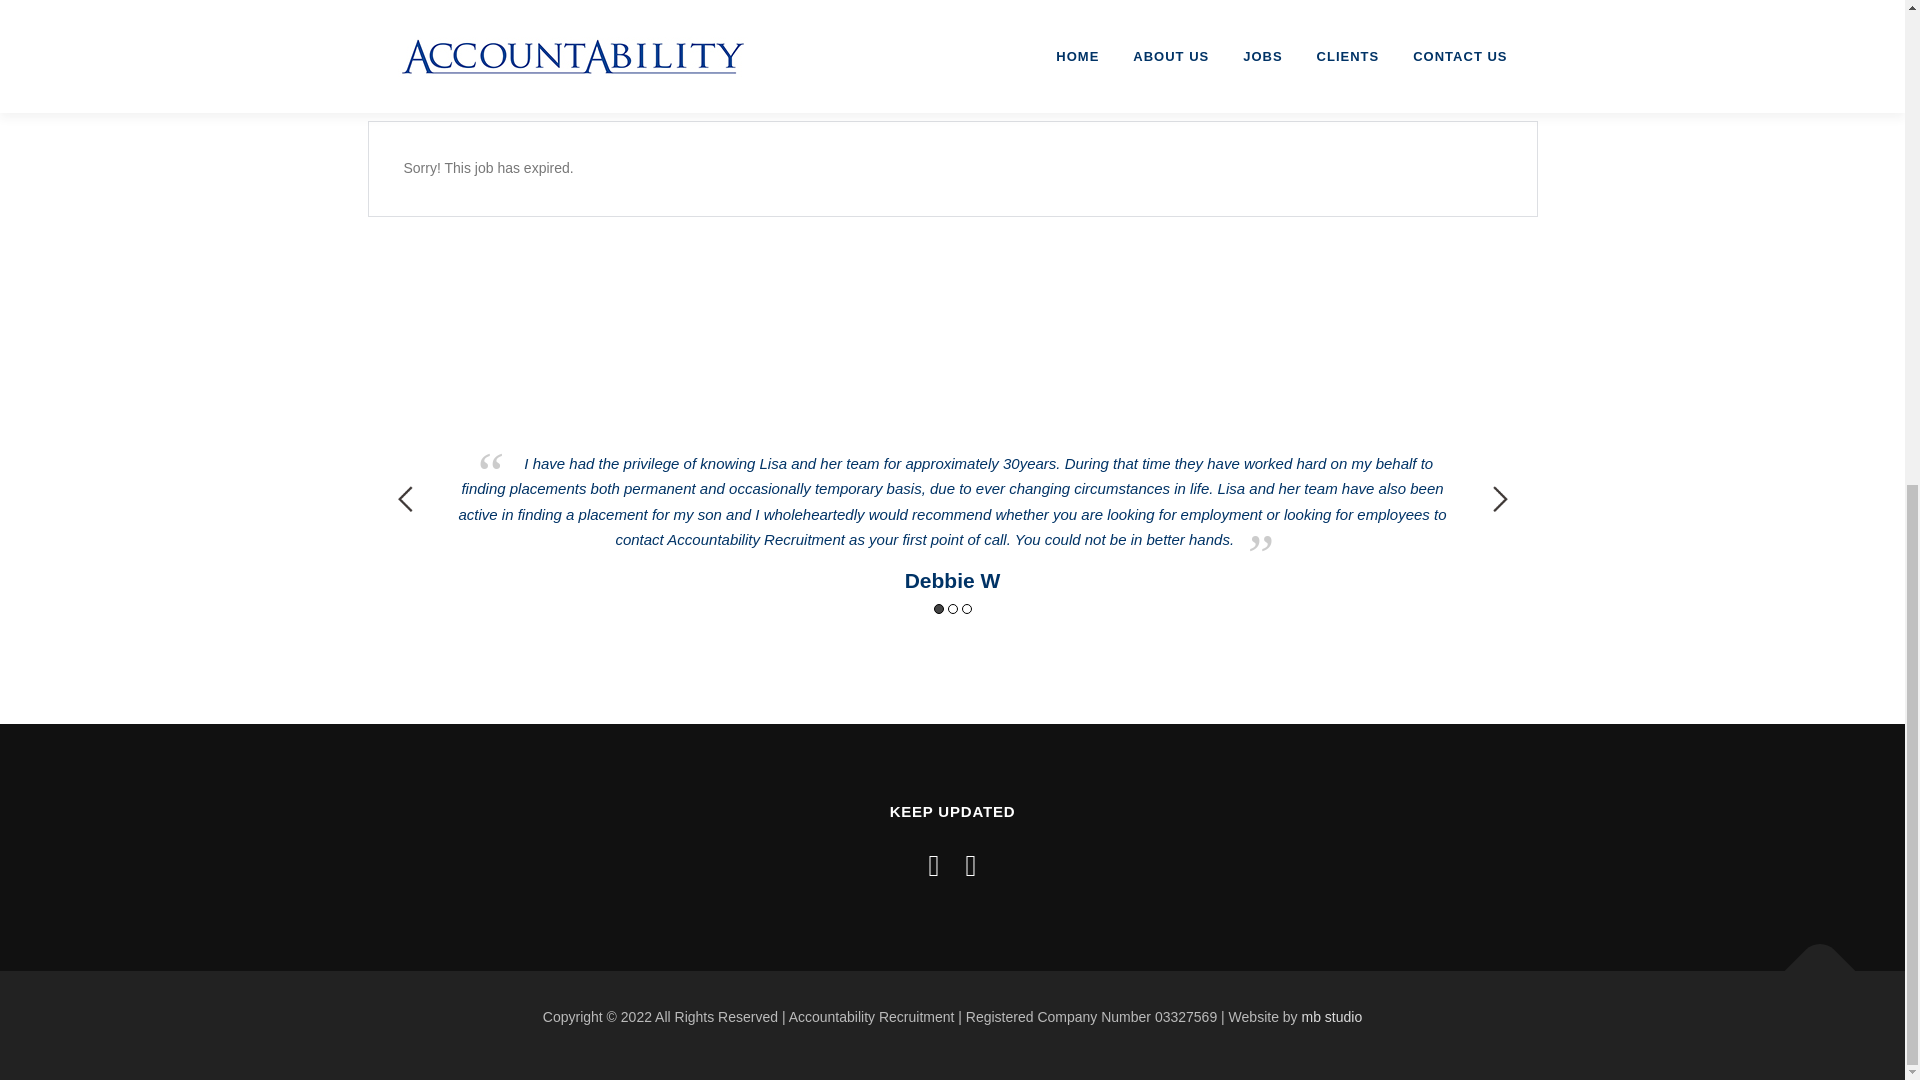  Describe the element at coordinates (1499, 498) in the screenshot. I see `Next` at that location.